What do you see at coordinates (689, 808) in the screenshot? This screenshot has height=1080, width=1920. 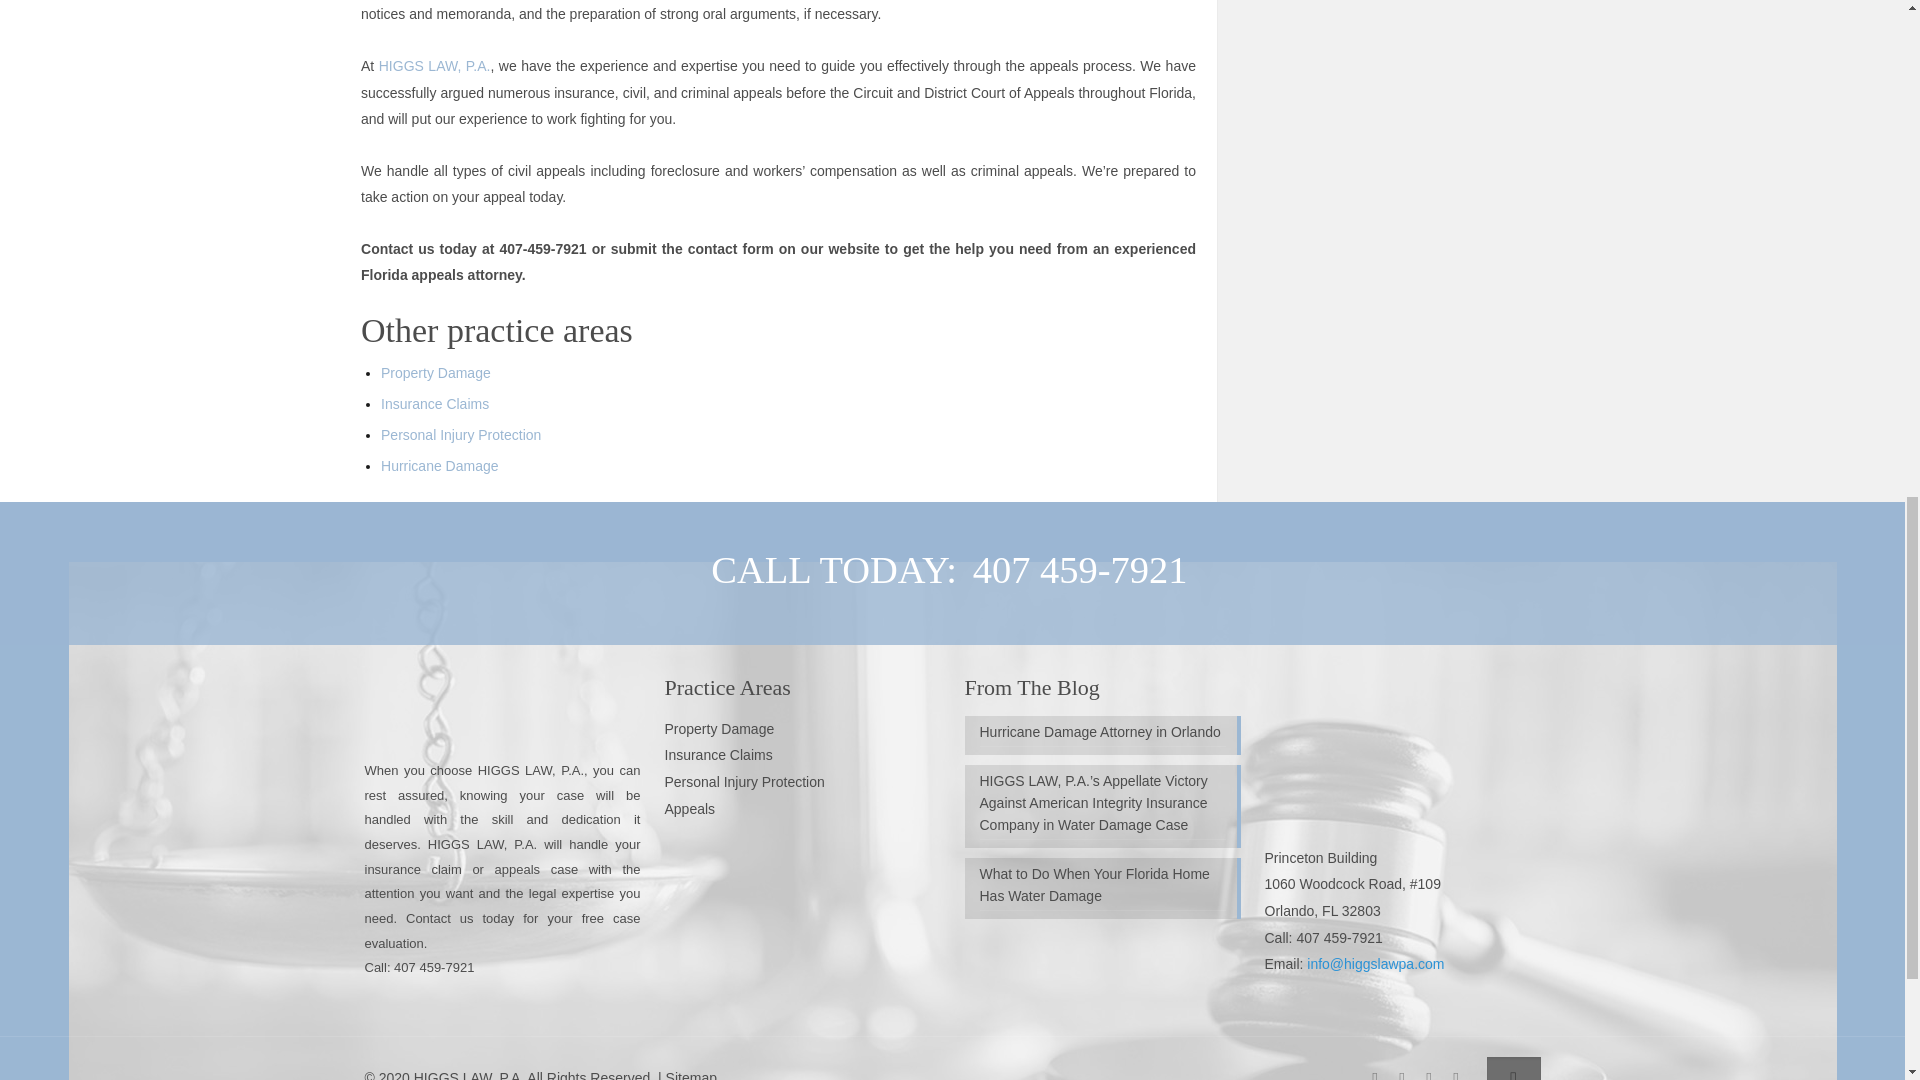 I see `Appeals` at bounding box center [689, 808].